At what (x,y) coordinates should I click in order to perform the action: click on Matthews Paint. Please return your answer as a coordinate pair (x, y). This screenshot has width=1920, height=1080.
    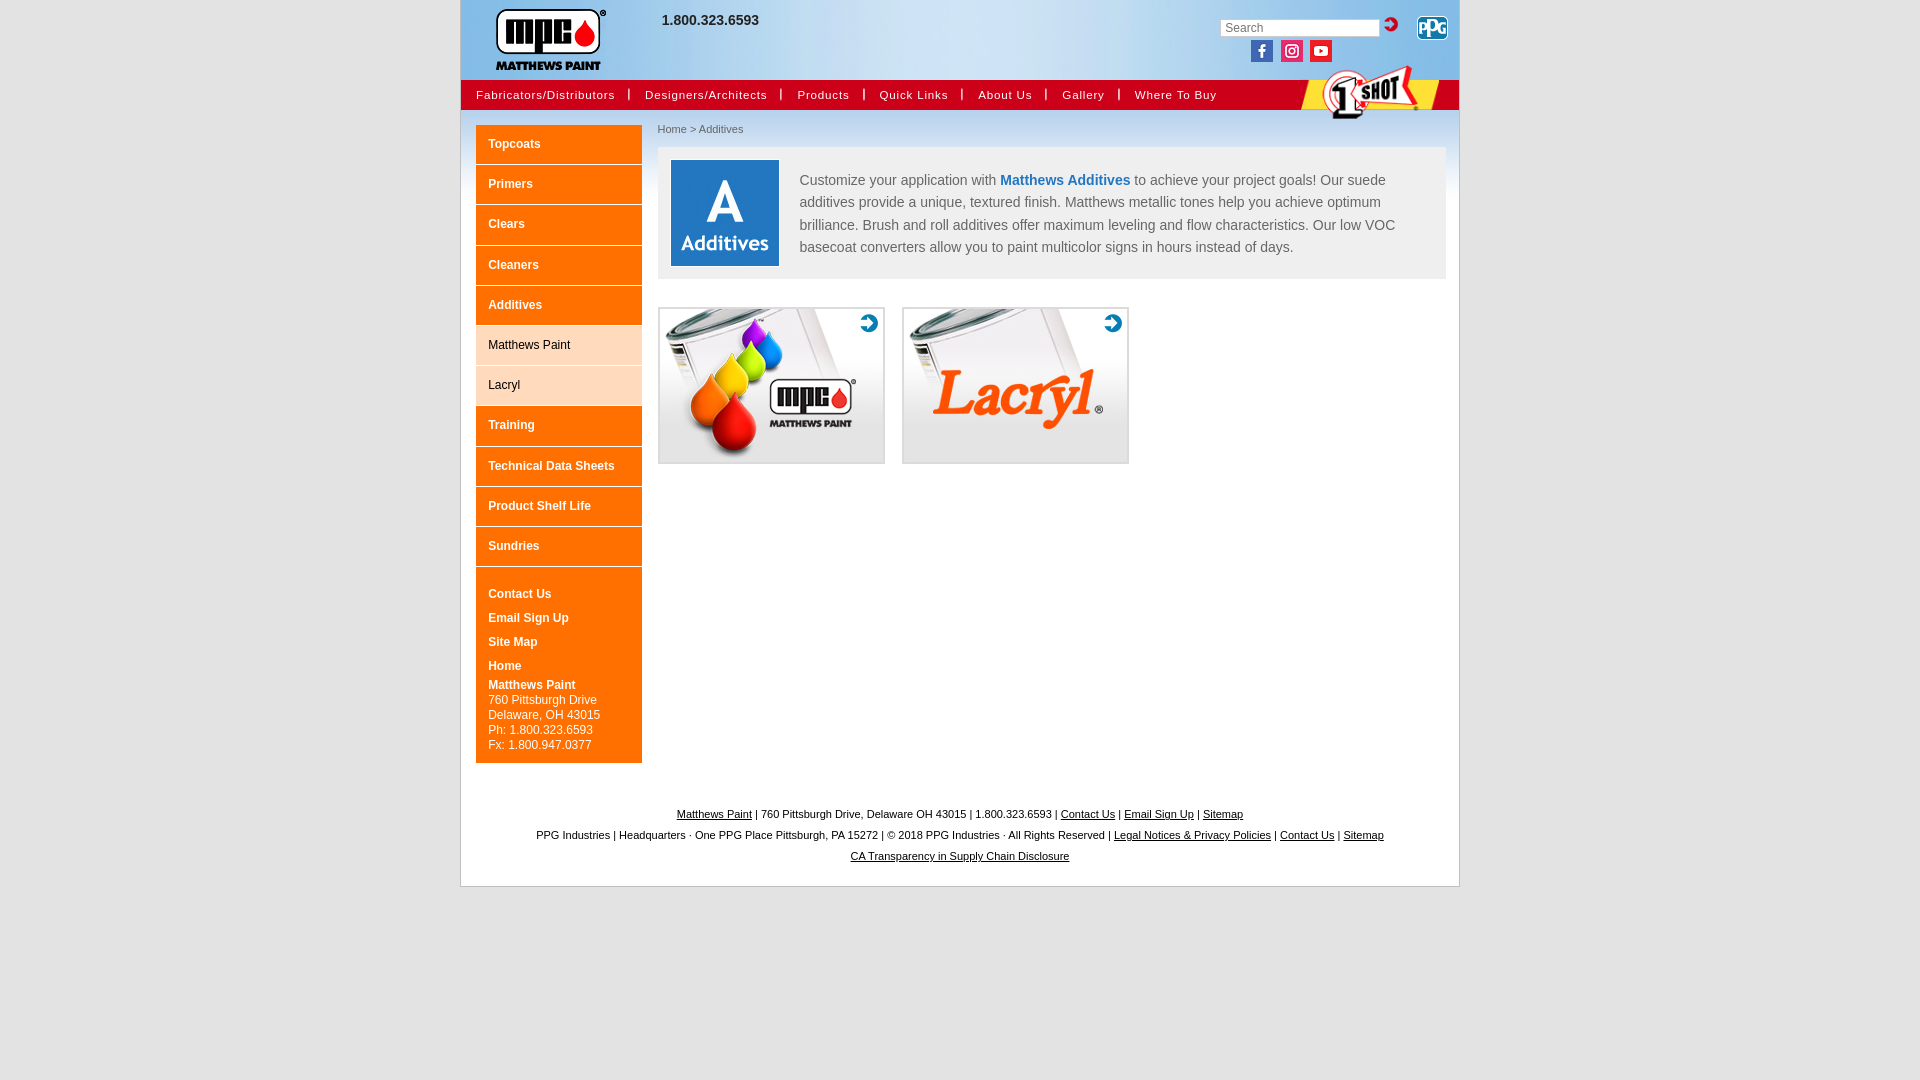
    Looking at the image, I should click on (716, 814).